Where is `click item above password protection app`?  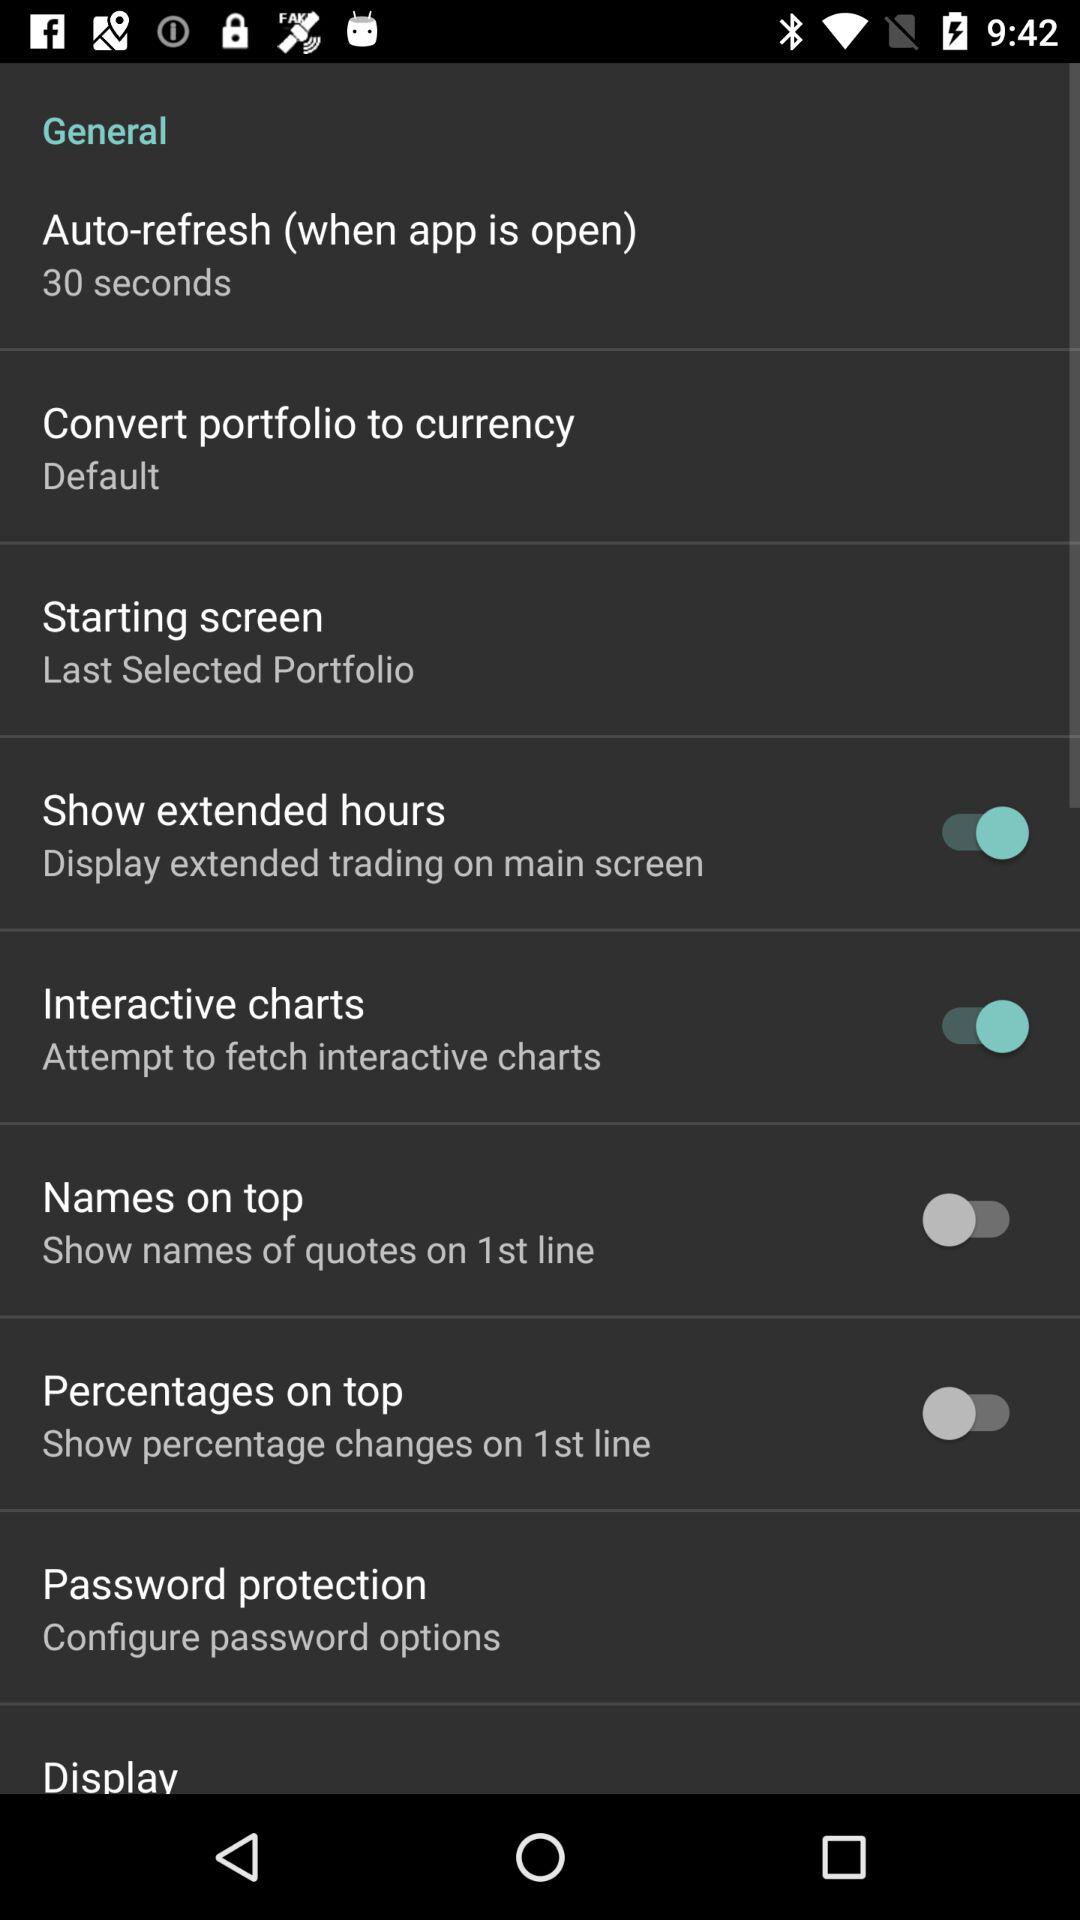
click item above password protection app is located at coordinates (346, 1442).